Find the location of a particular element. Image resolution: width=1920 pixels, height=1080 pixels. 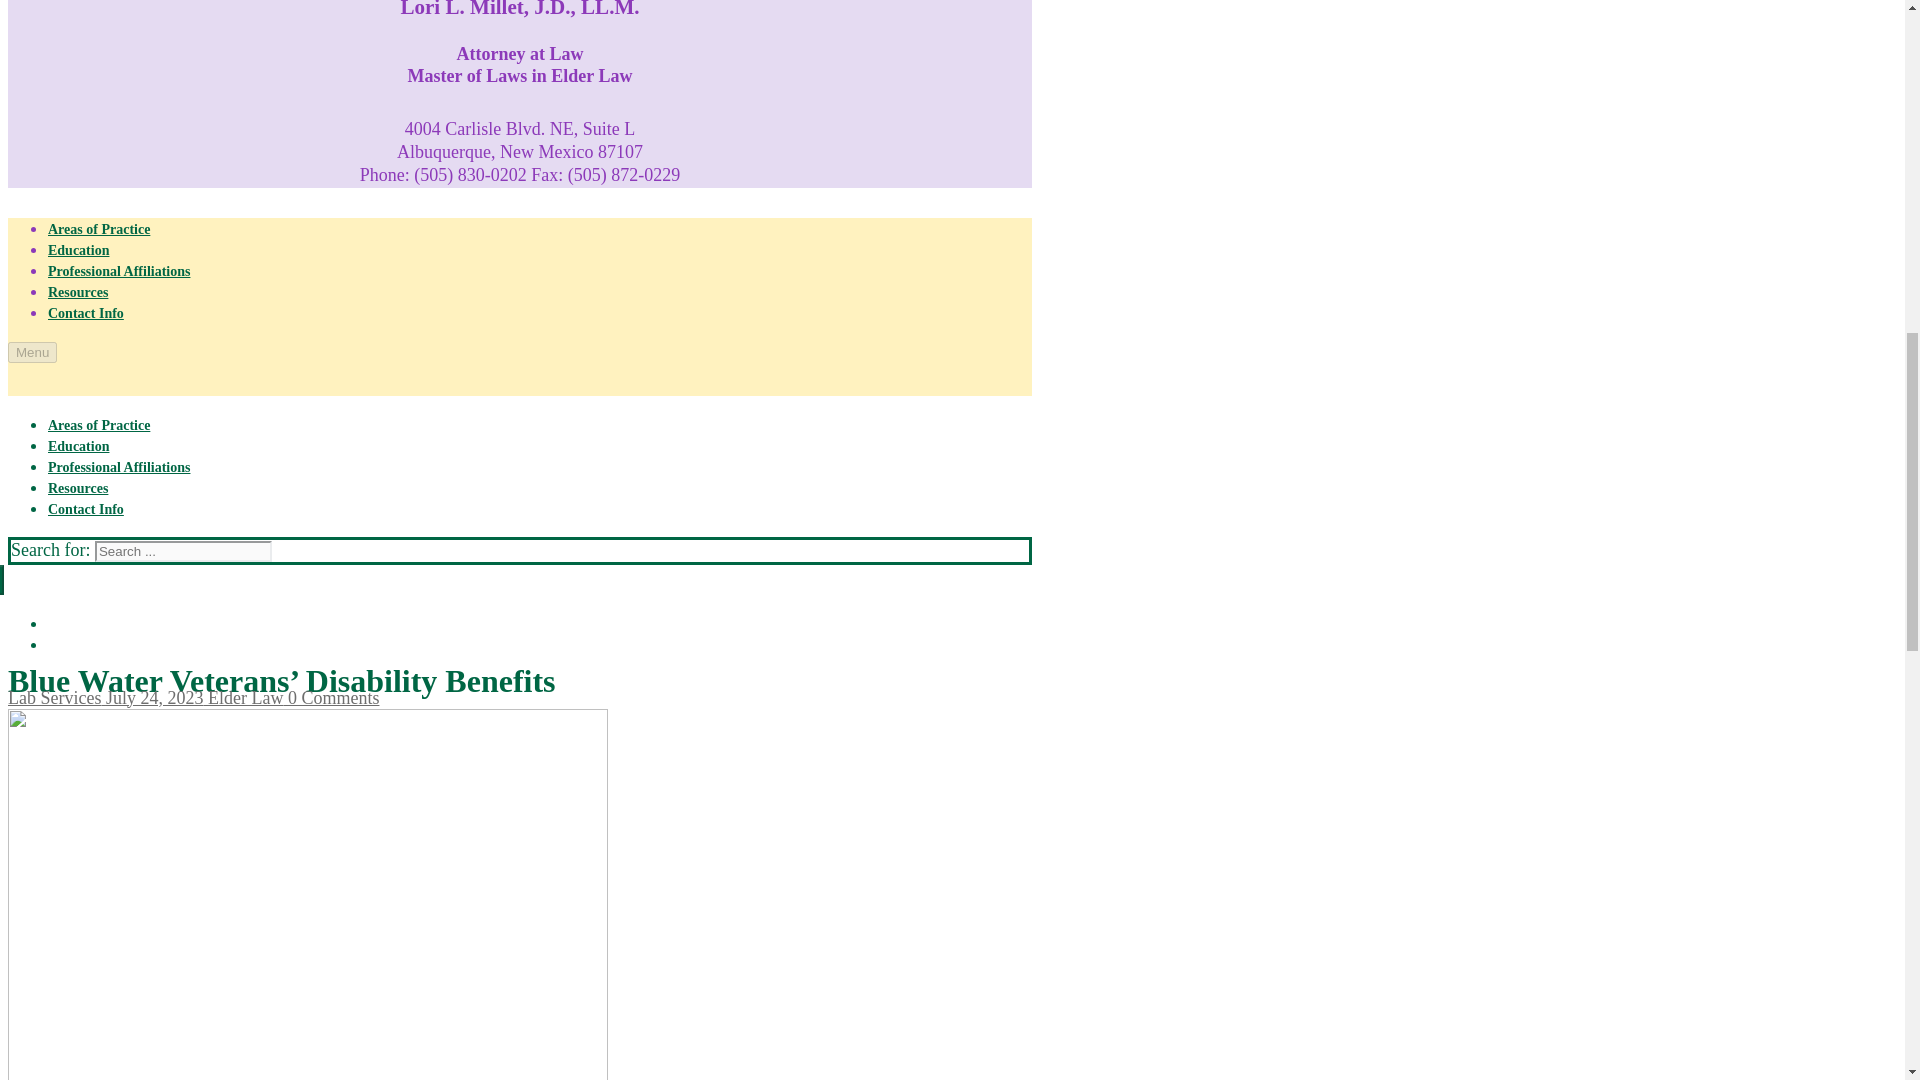

Contact Info is located at coordinates (86, 510).